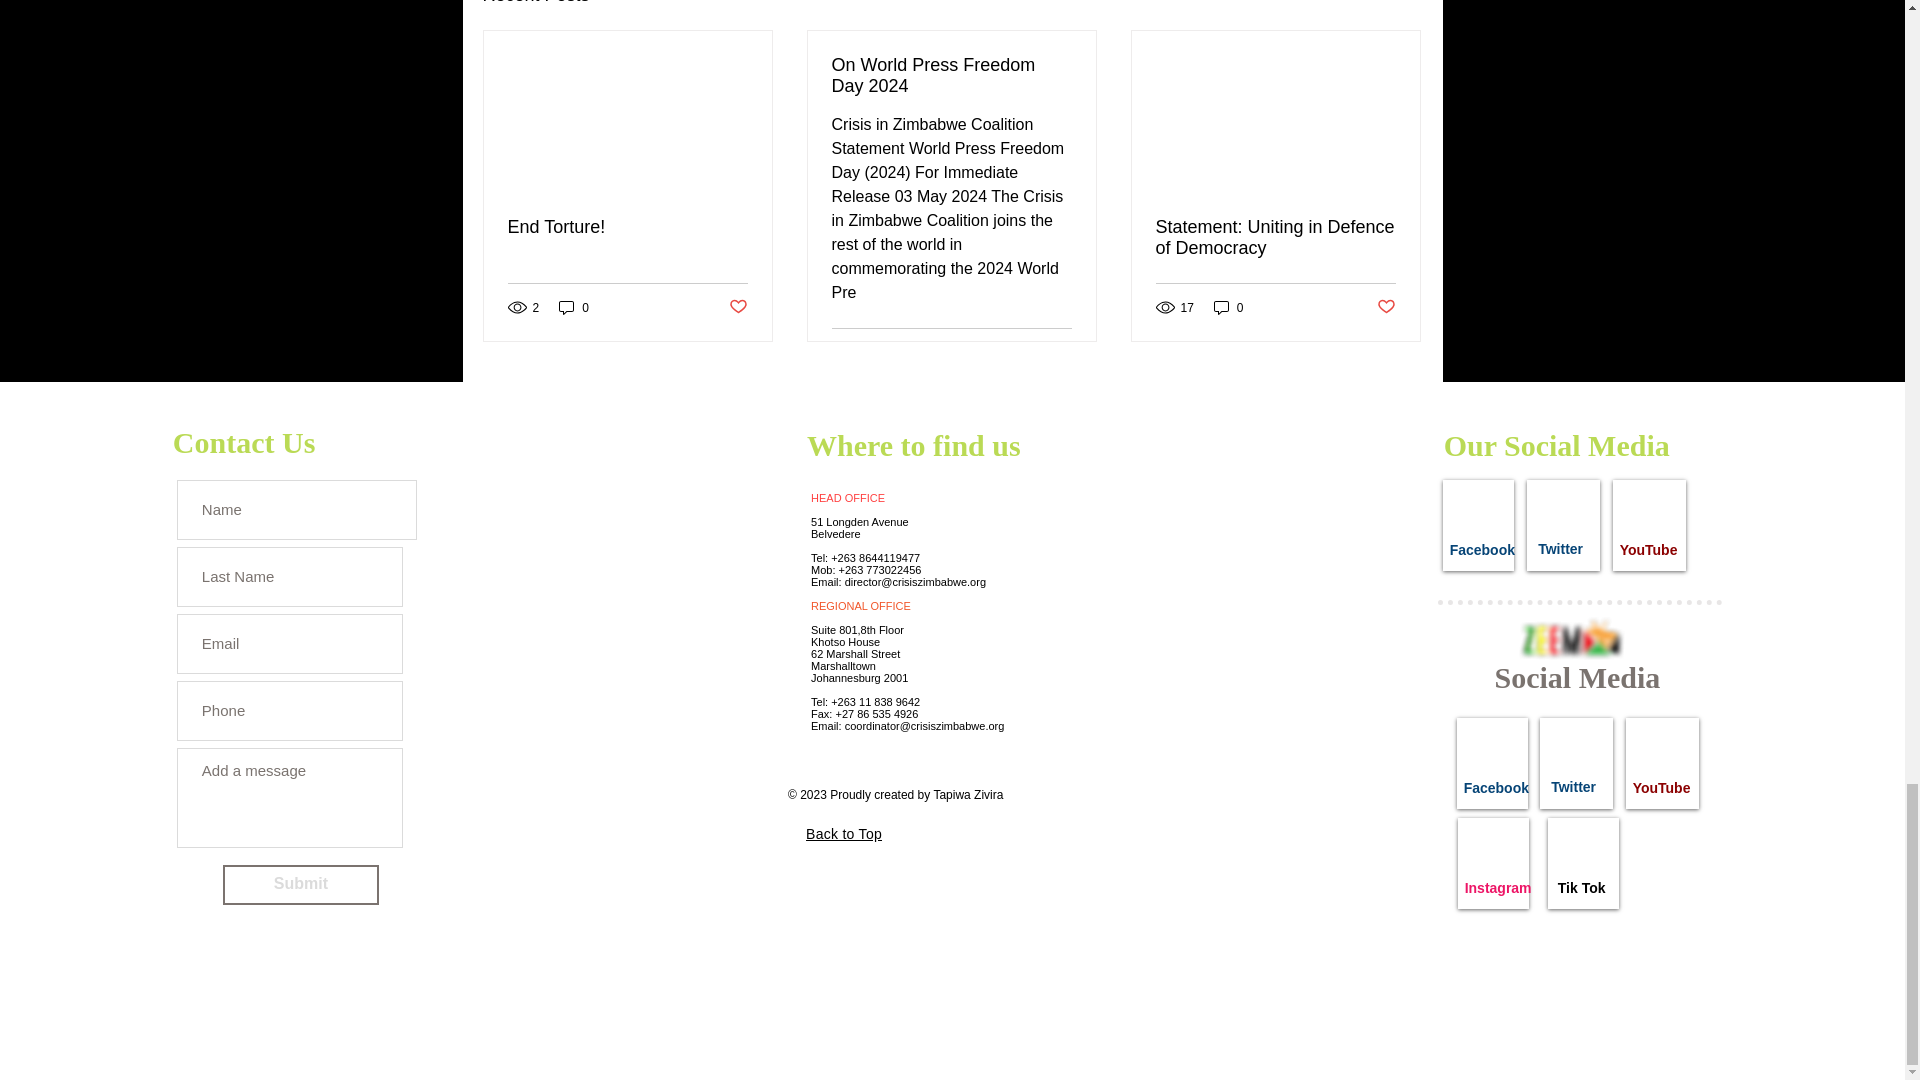 This screenshot has height=1080, width=1920. What do you see at coordinates (1386, 307) in the screenshot?
I see `Post not marked as liked` at bounding box center [1386, 307].